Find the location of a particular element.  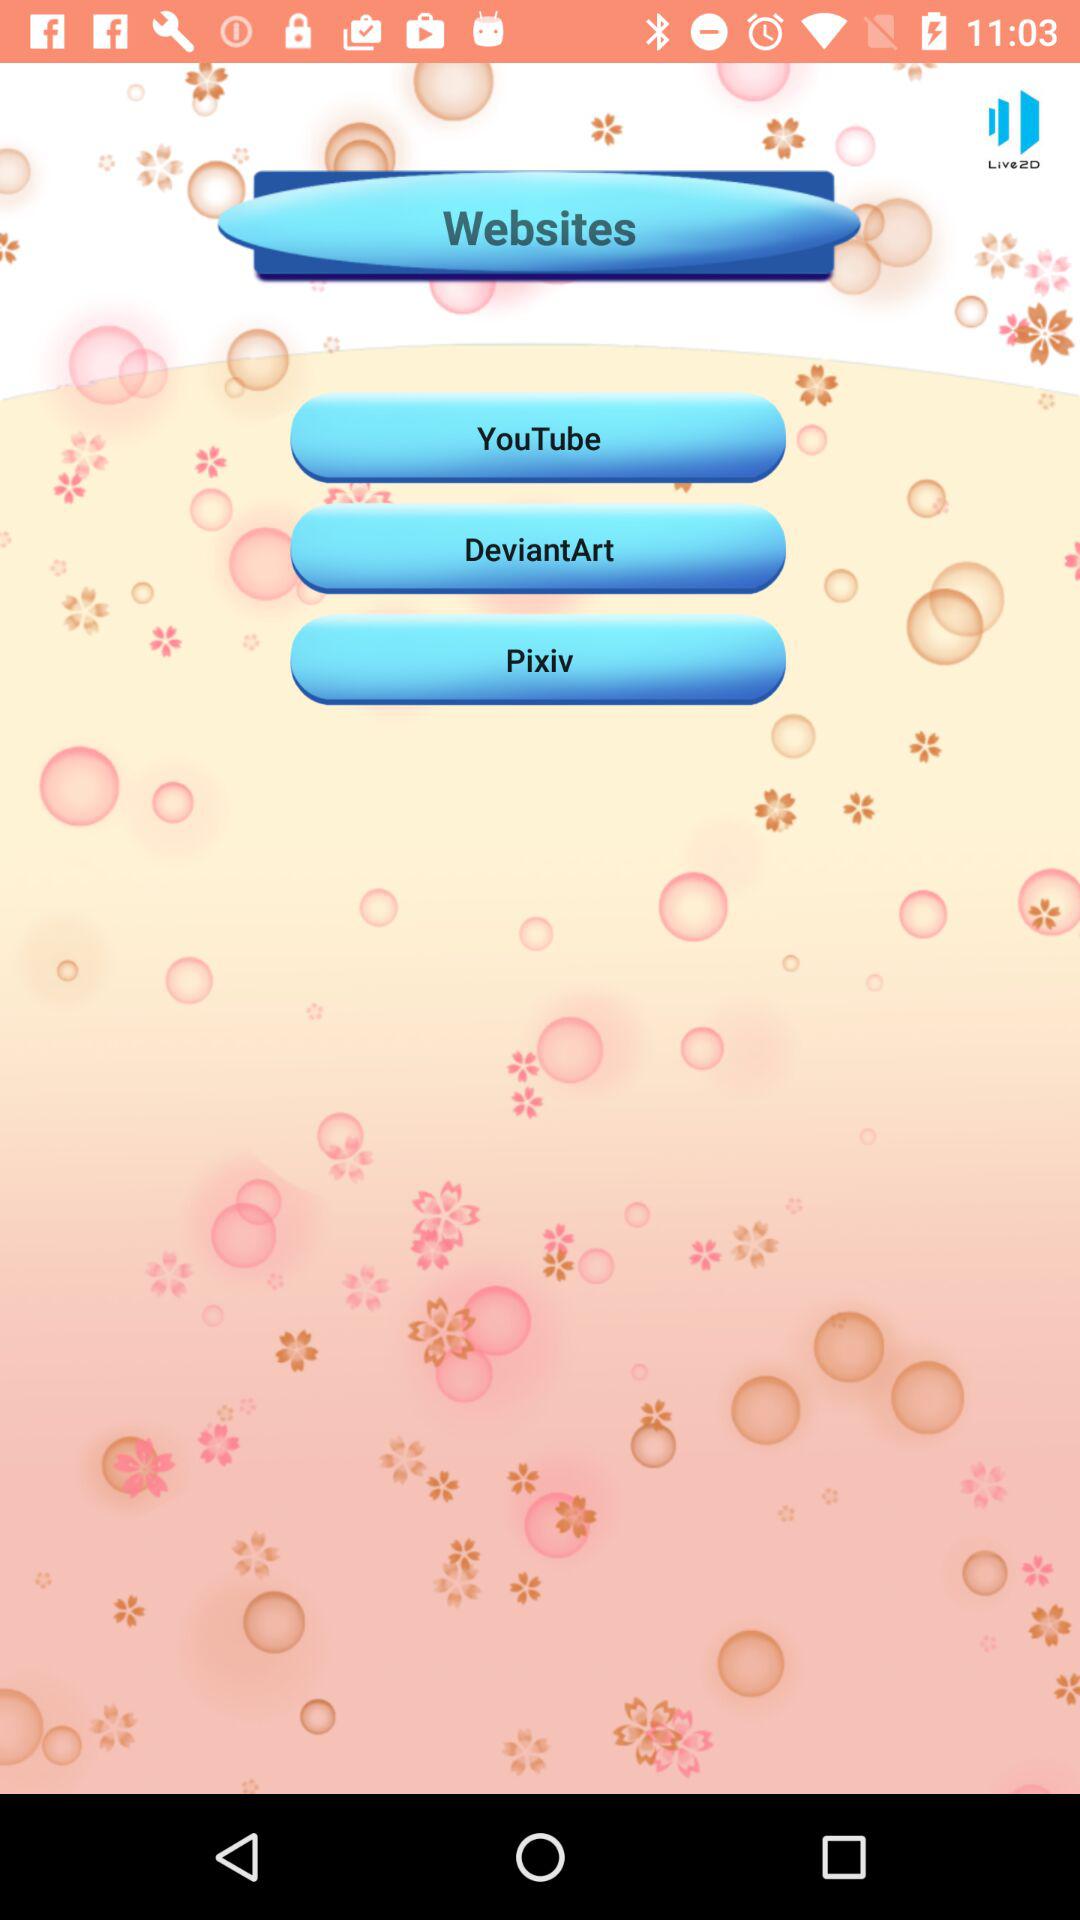

choose the pixiv item is located at coordinates (539, 659).